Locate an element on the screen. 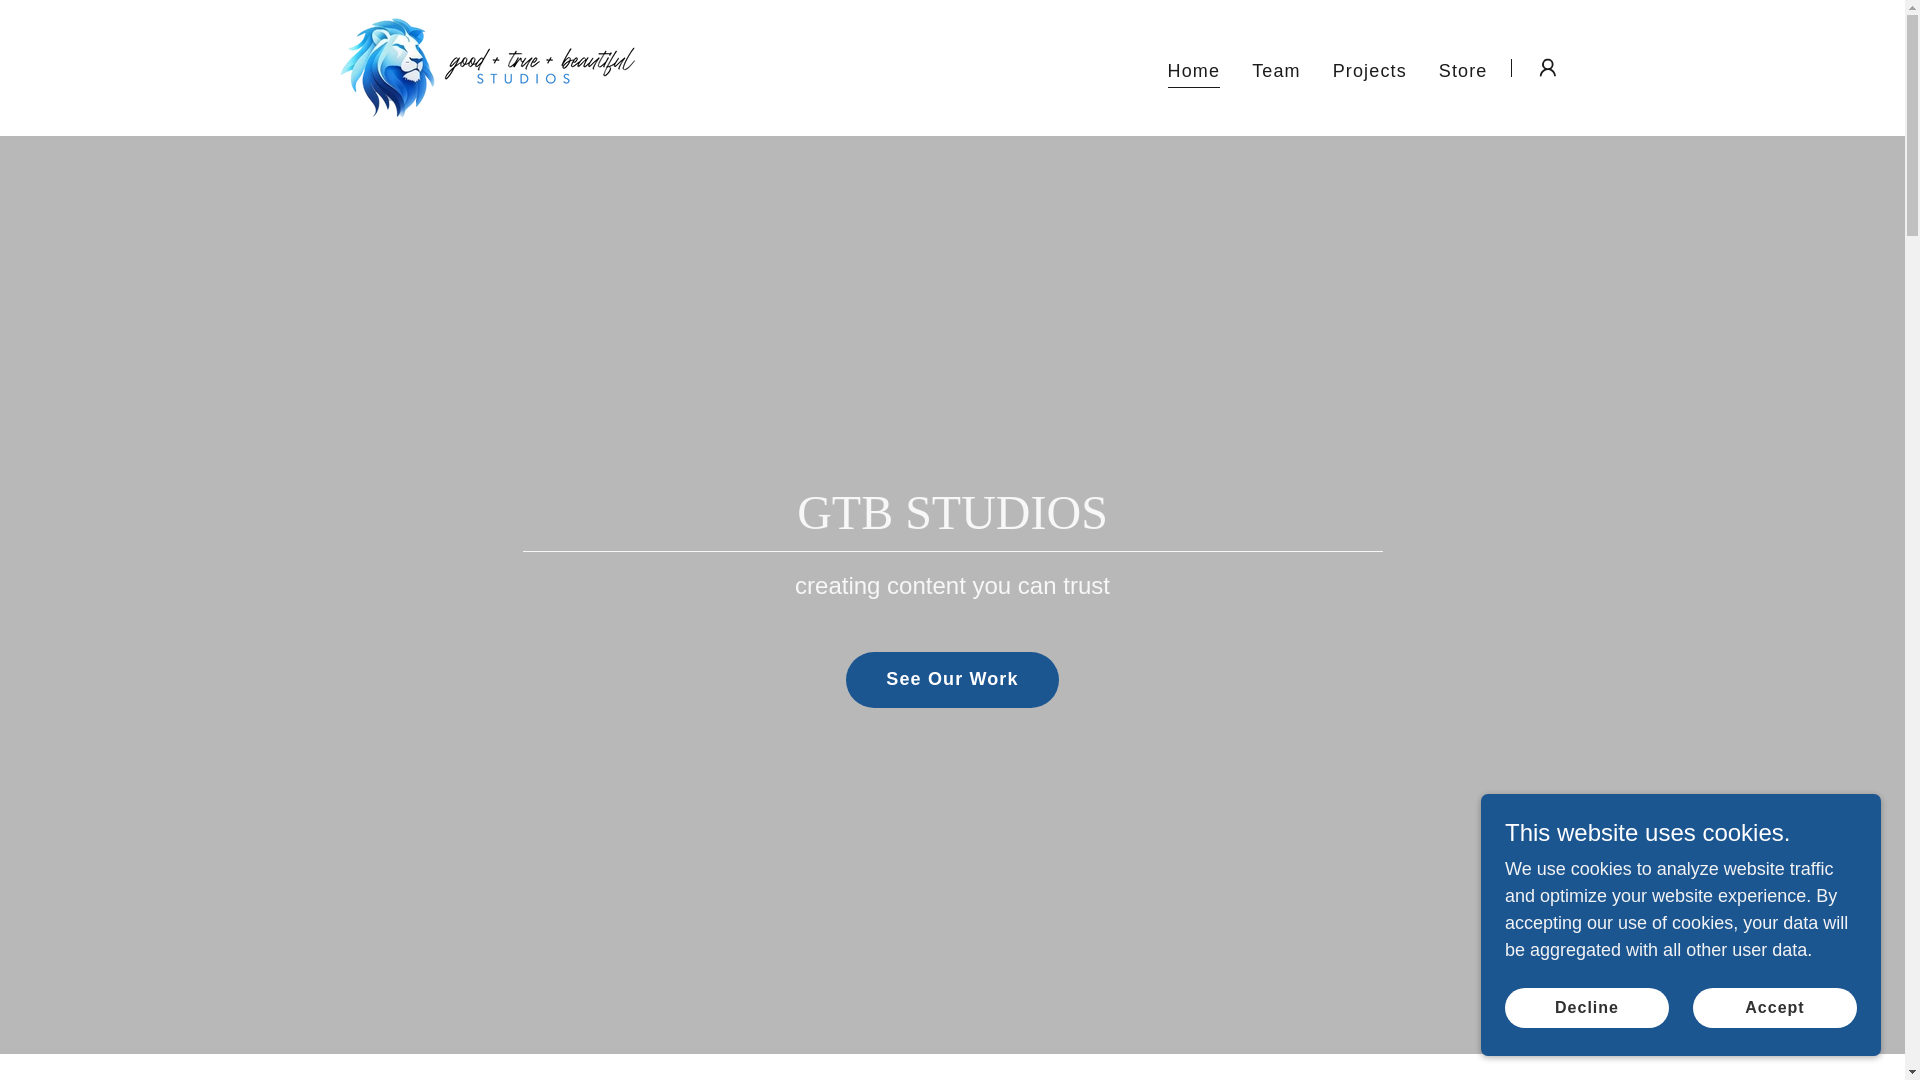 The width and height of the screenshot is (1920, 1080). Team is located at coordinates (1276, 69).